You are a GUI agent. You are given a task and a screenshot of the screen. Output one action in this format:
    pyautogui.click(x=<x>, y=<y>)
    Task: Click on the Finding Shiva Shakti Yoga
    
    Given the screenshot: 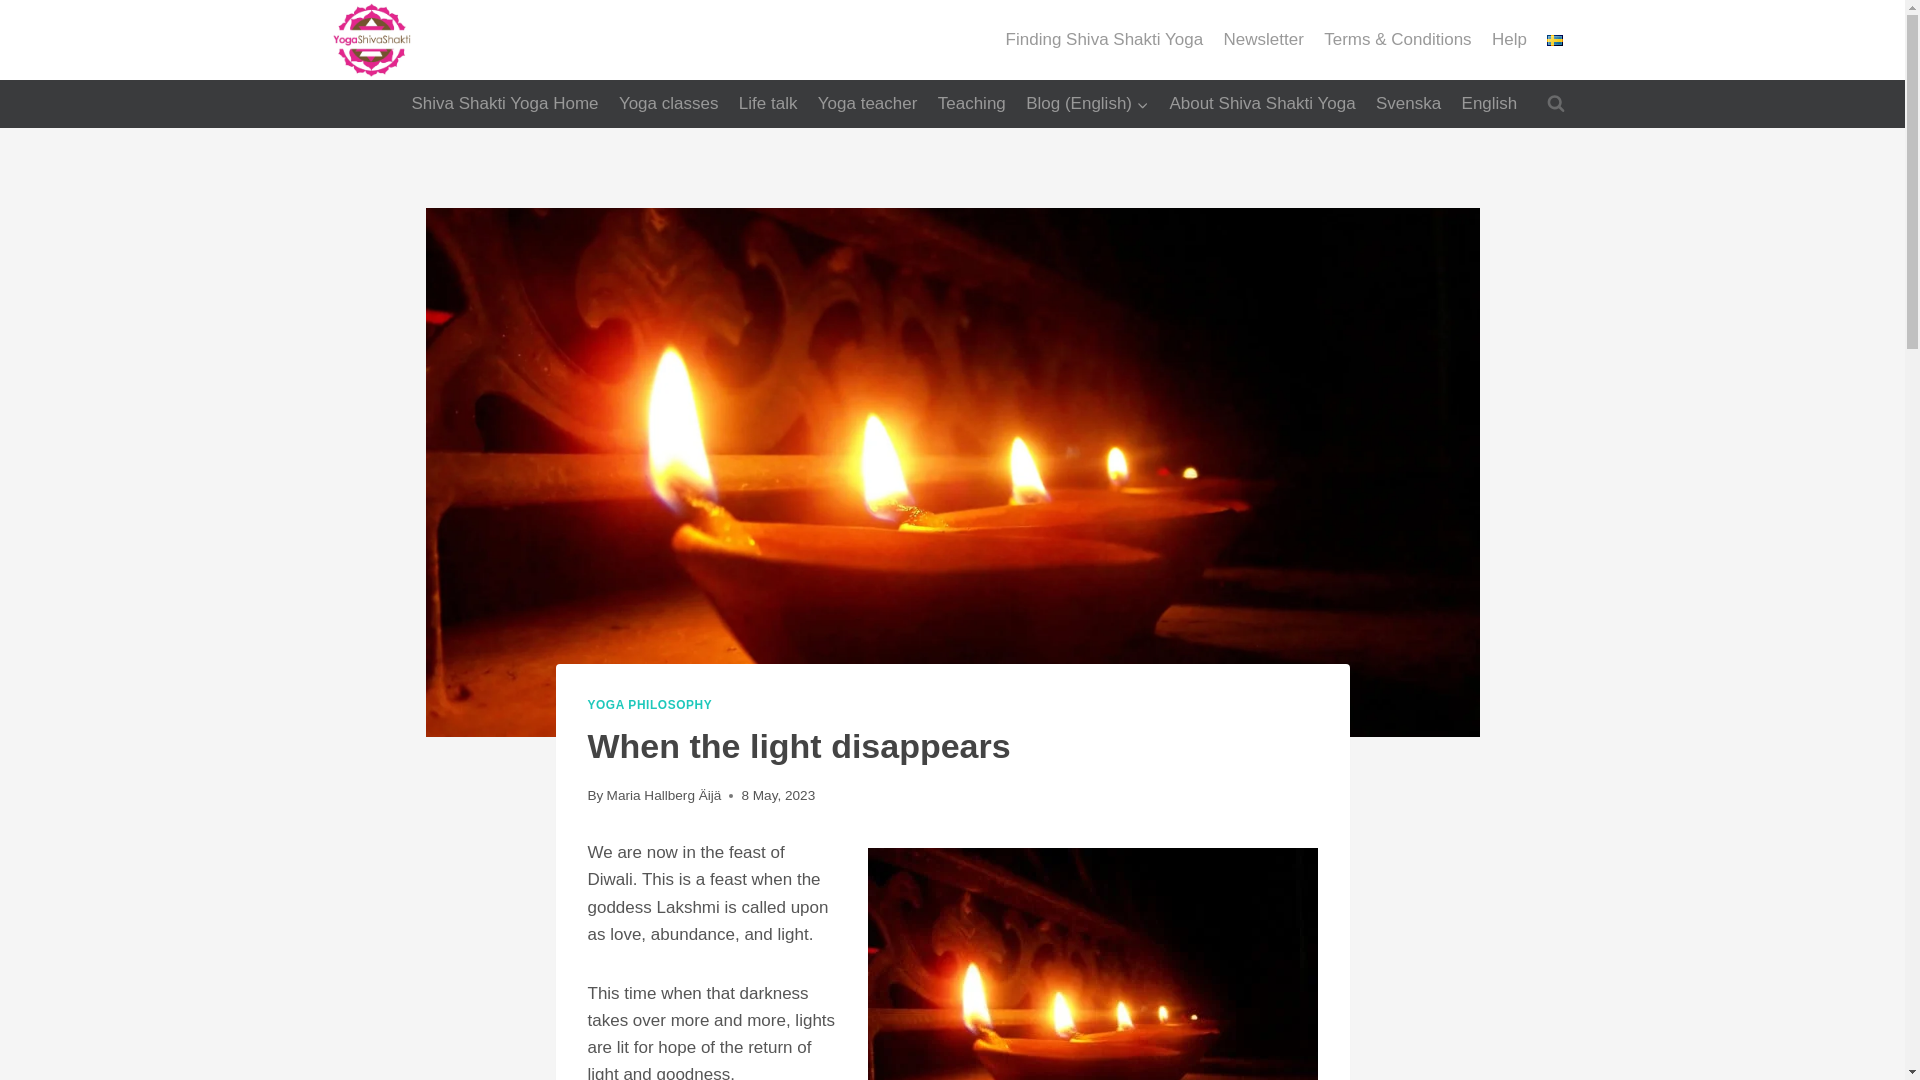 What is the action you would take?
    pyautogui.click(x=1104, y=40)
    